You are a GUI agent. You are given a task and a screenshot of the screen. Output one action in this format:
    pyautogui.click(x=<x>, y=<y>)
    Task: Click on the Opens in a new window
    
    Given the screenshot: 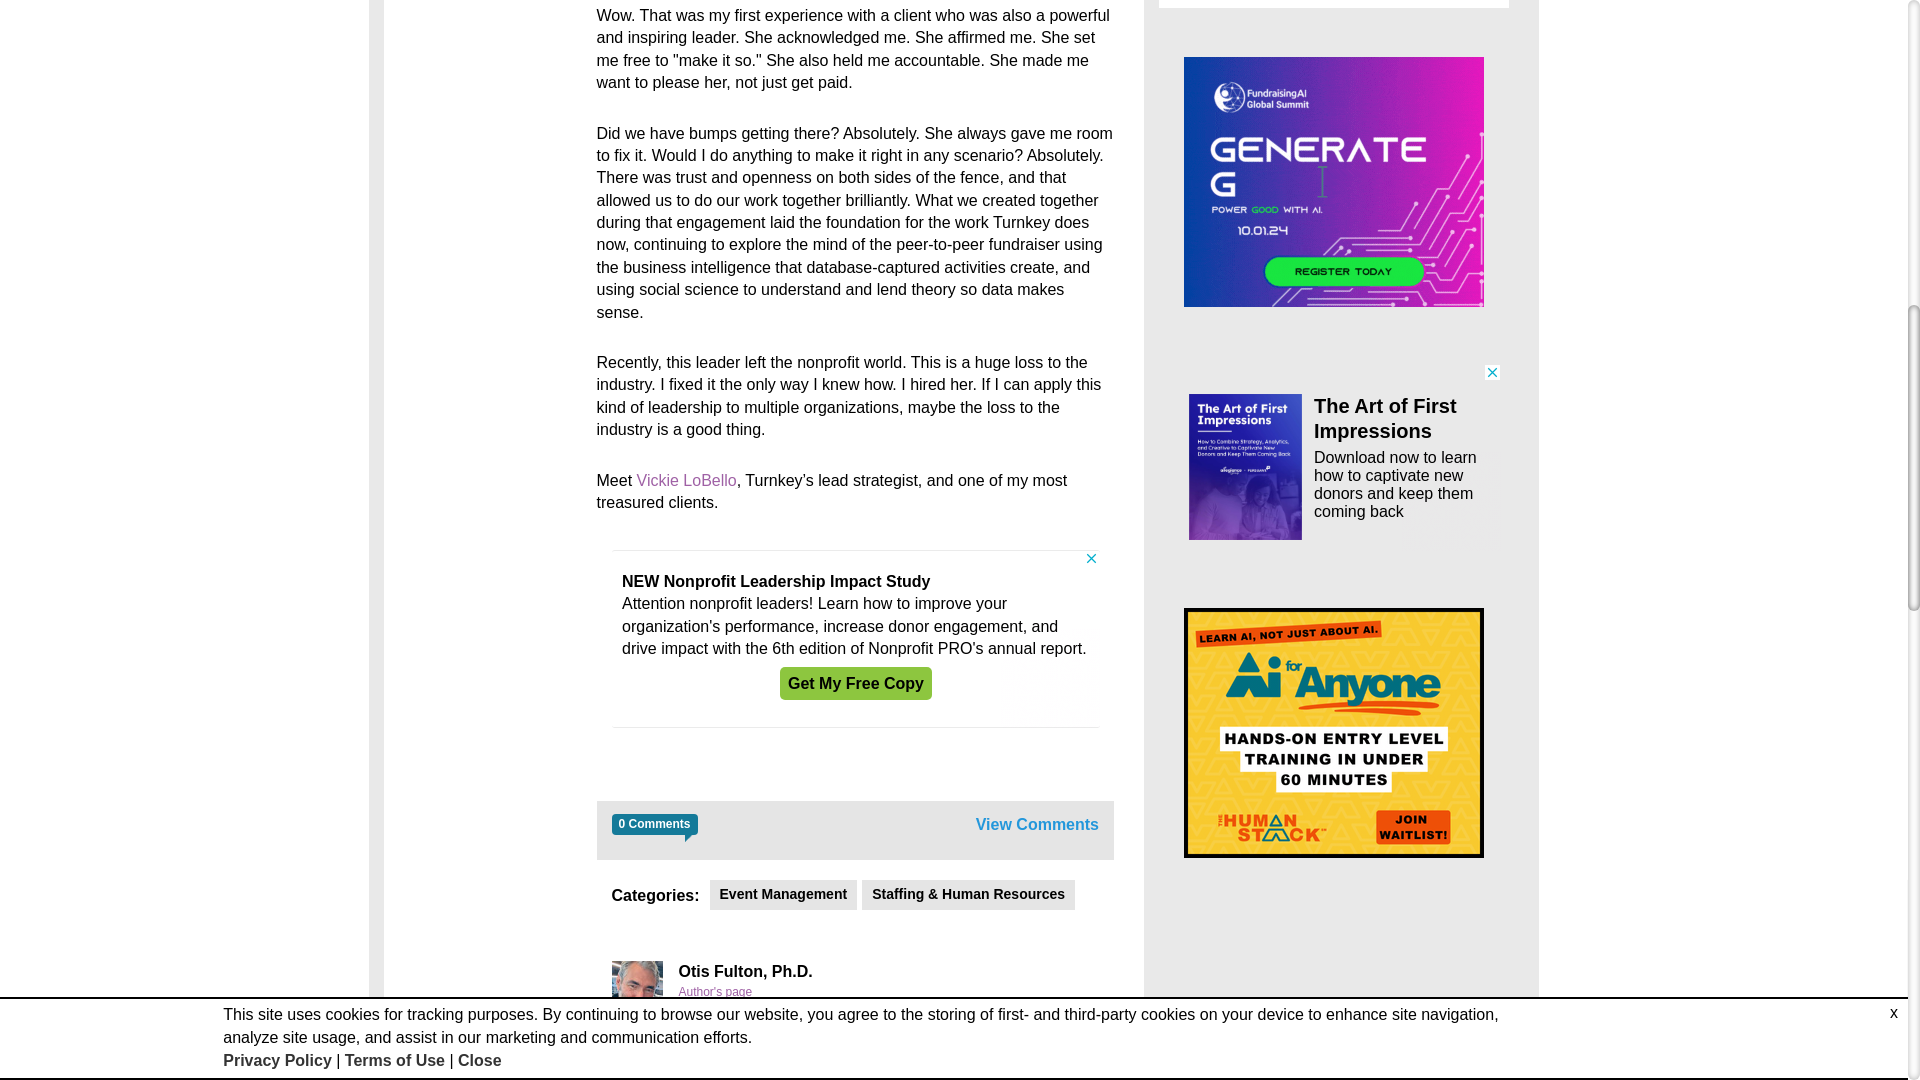 What is the action you would take?
    pyautogui.click(x=687, y=480)
    